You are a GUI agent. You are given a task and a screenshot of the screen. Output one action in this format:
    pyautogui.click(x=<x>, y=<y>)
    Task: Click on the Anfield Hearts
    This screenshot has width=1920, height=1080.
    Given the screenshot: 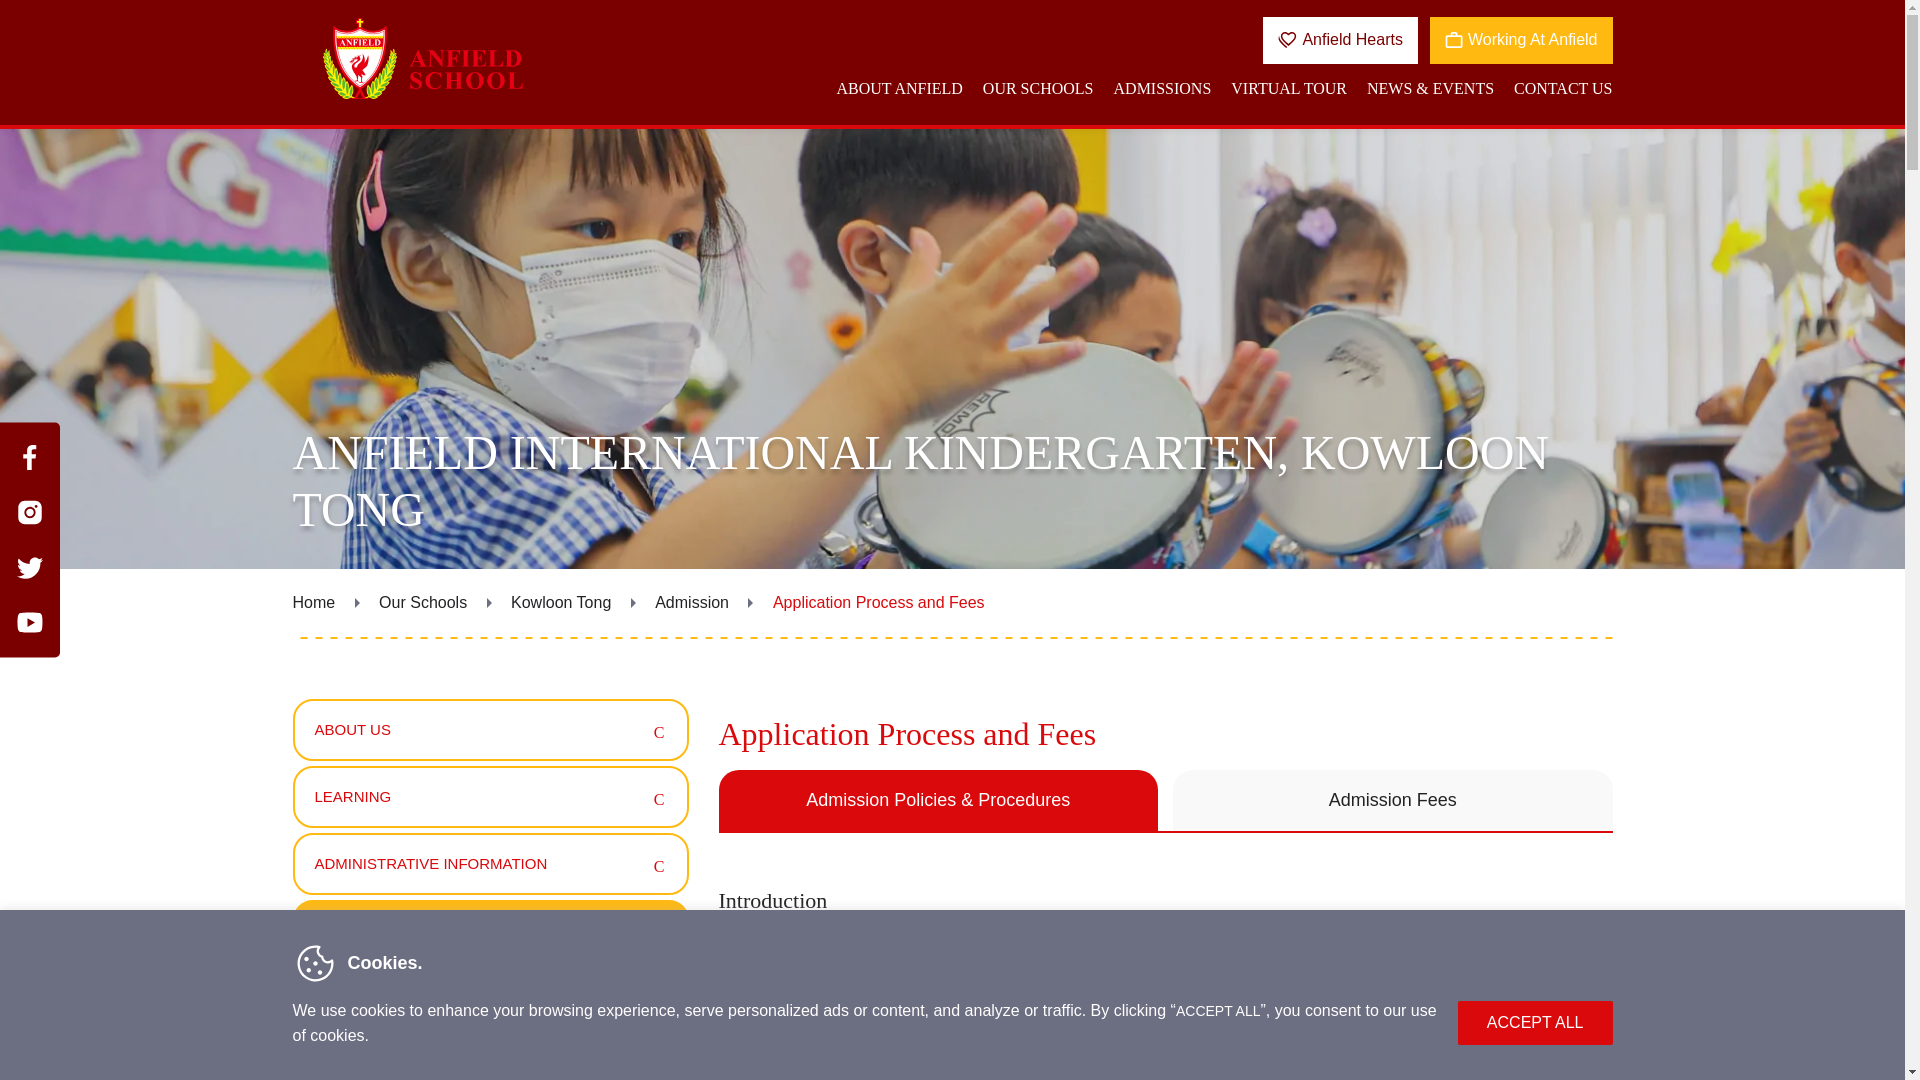 What is the action you would take?
    pyautogui.click(x=1340, y=40)
    